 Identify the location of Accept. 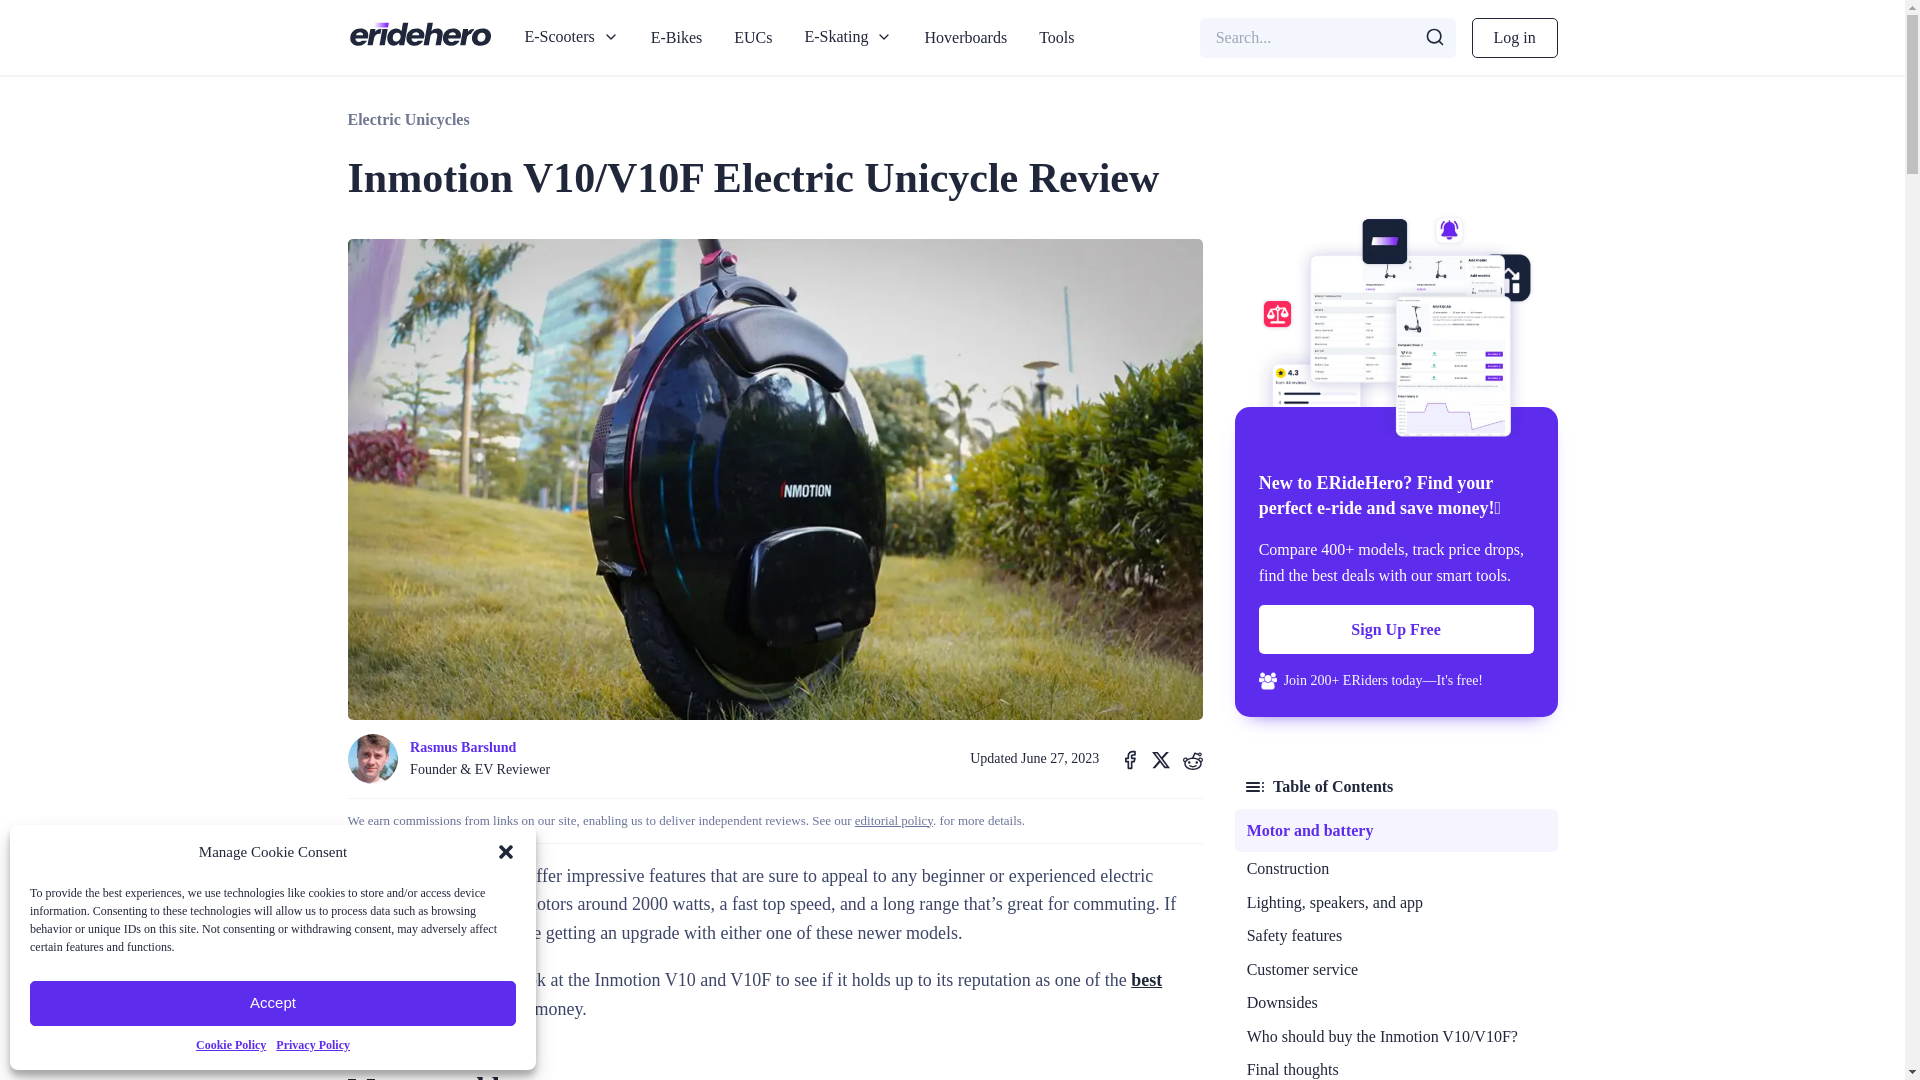
(273, 1003).